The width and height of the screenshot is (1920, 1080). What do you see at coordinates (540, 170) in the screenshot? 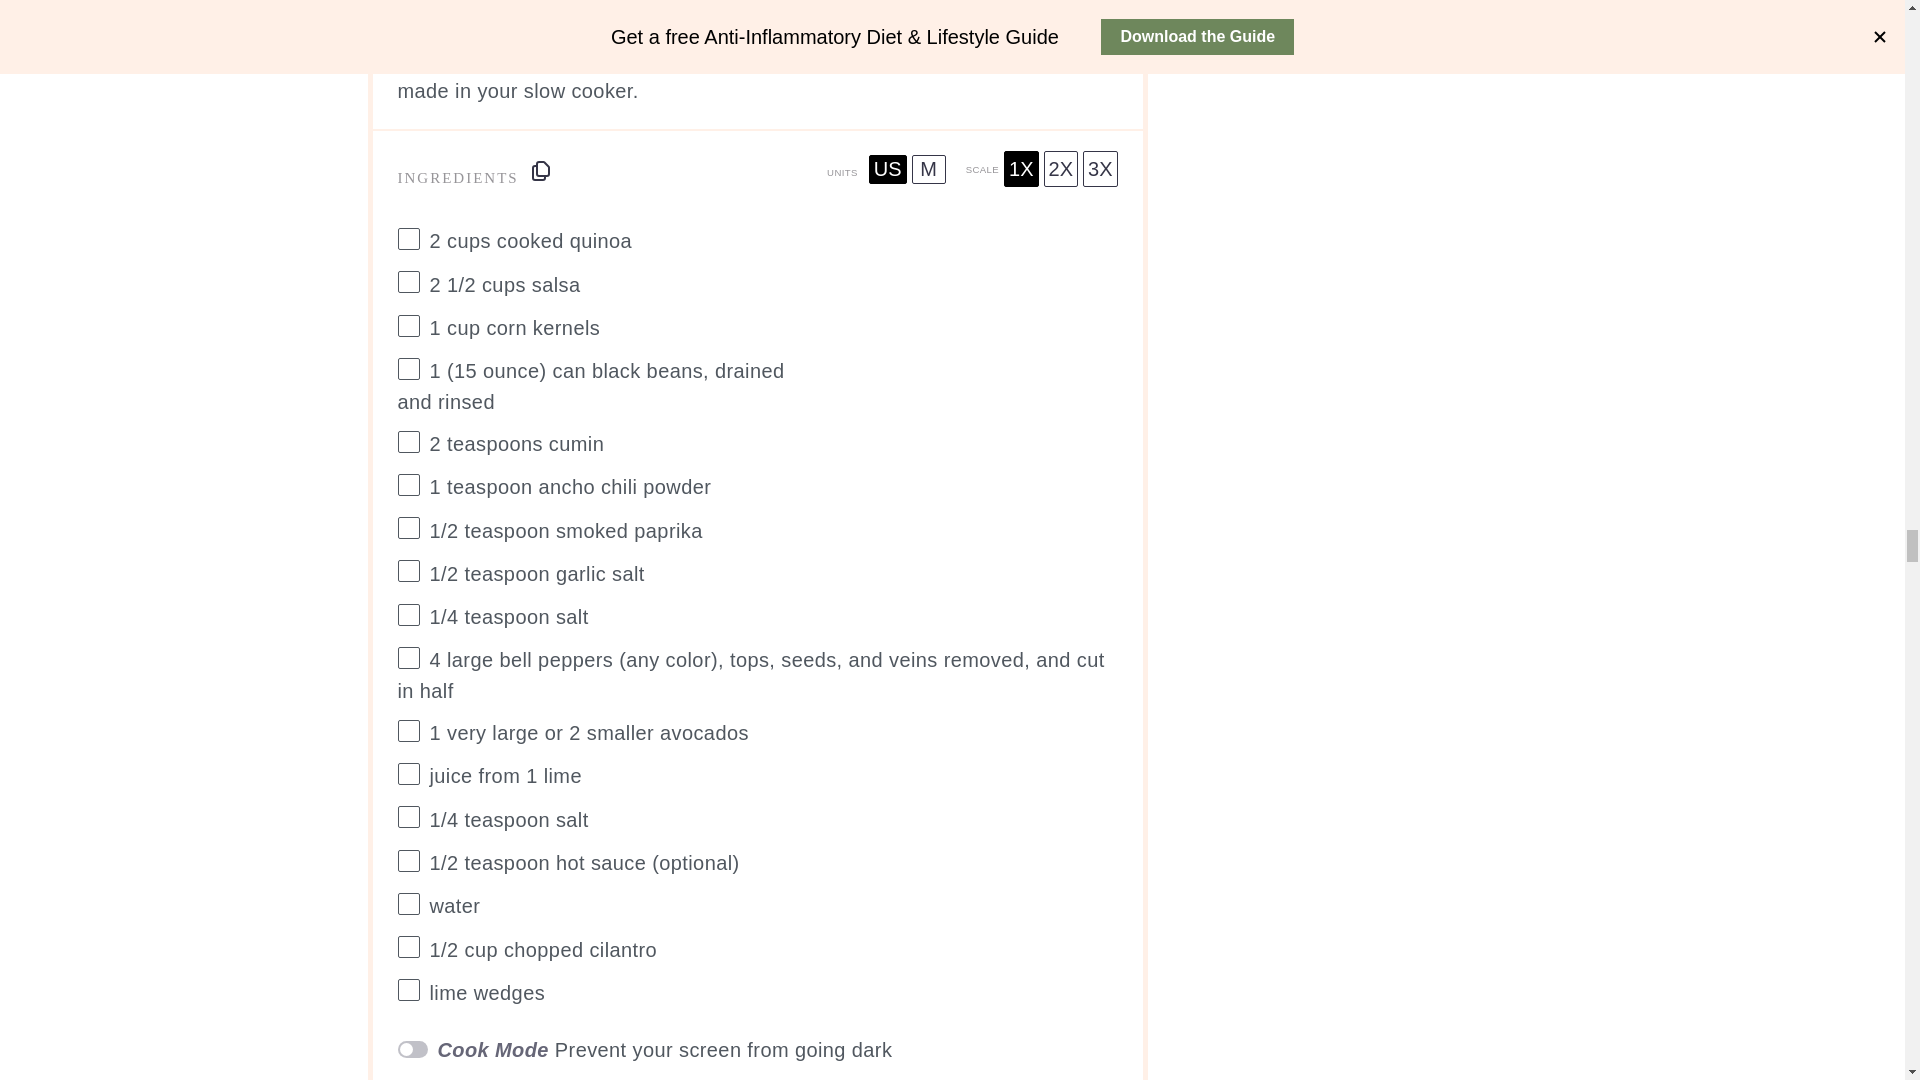
I see `COPY TO CLIPBOARD COPY TO CLIPBOARD` at bounding box center [540, 170].